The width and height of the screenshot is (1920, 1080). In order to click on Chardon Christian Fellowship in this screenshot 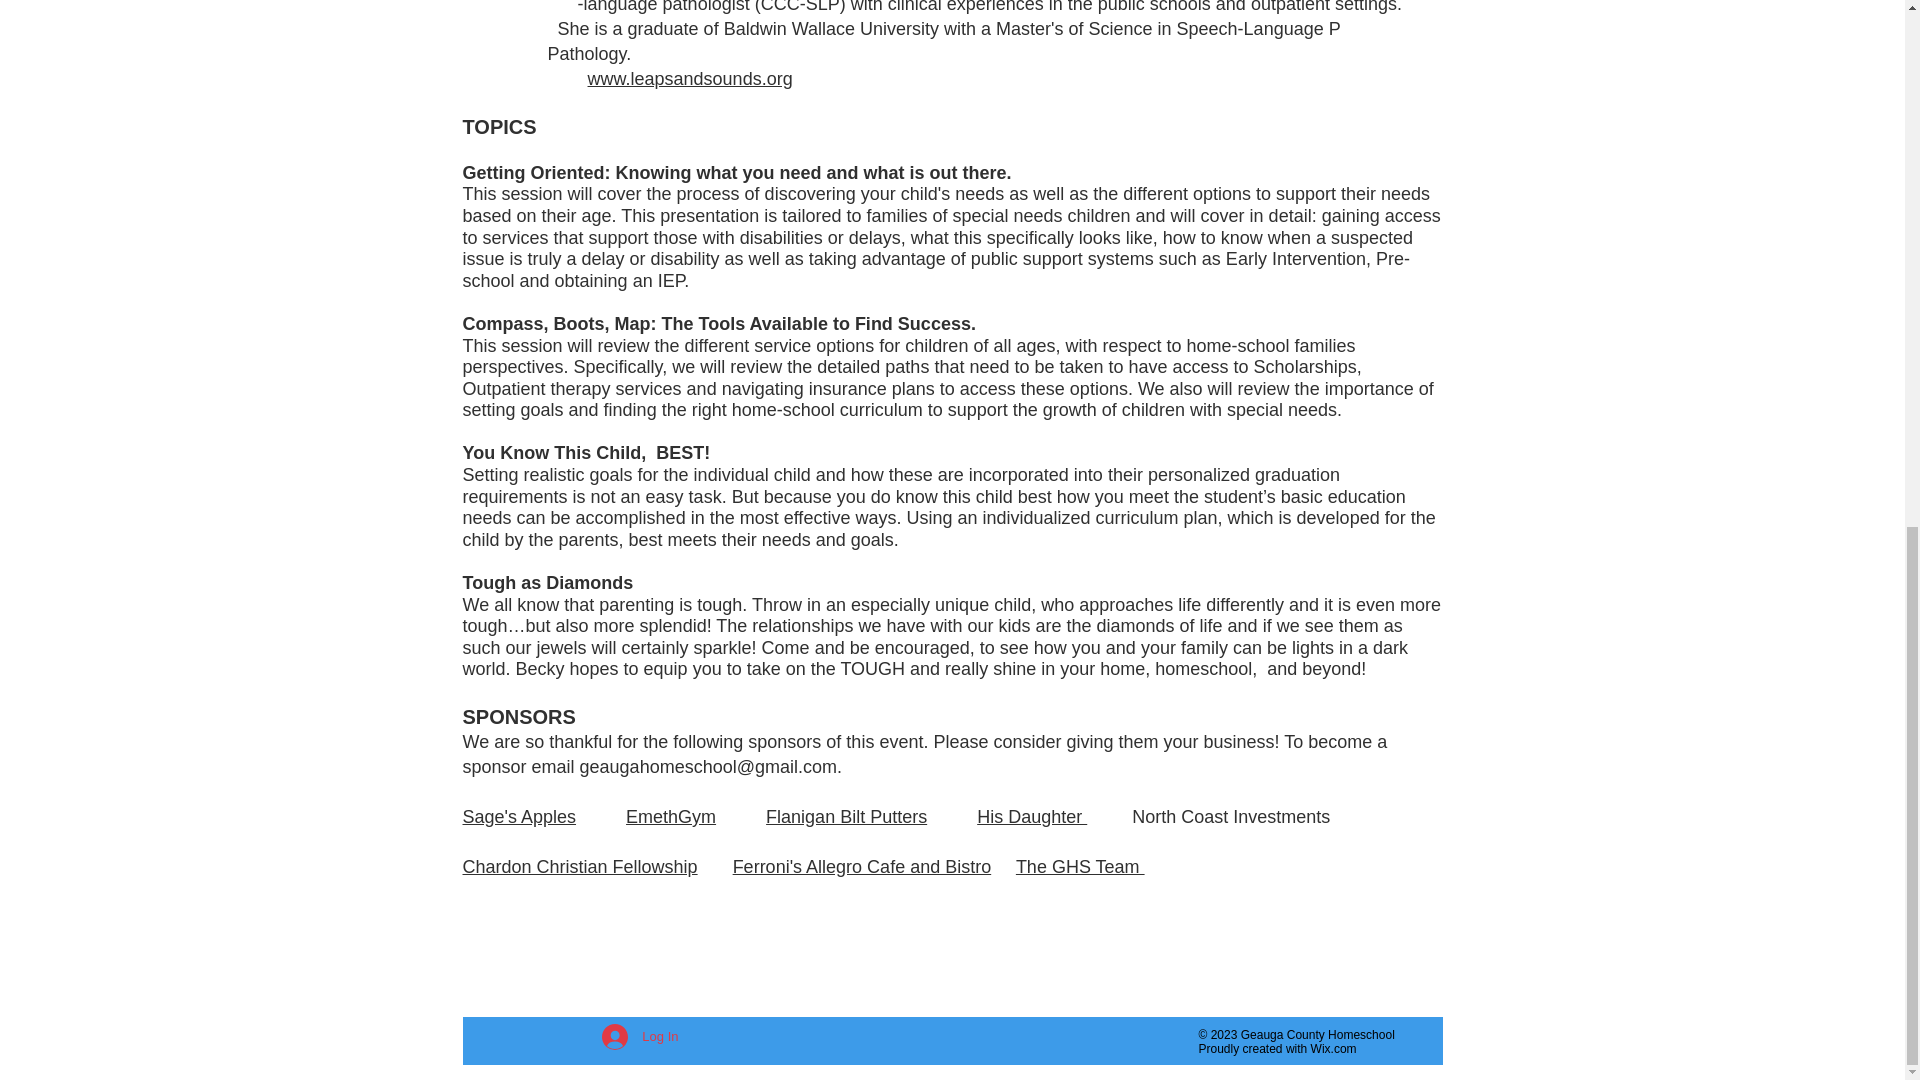, I will do `click(579, 866)`.